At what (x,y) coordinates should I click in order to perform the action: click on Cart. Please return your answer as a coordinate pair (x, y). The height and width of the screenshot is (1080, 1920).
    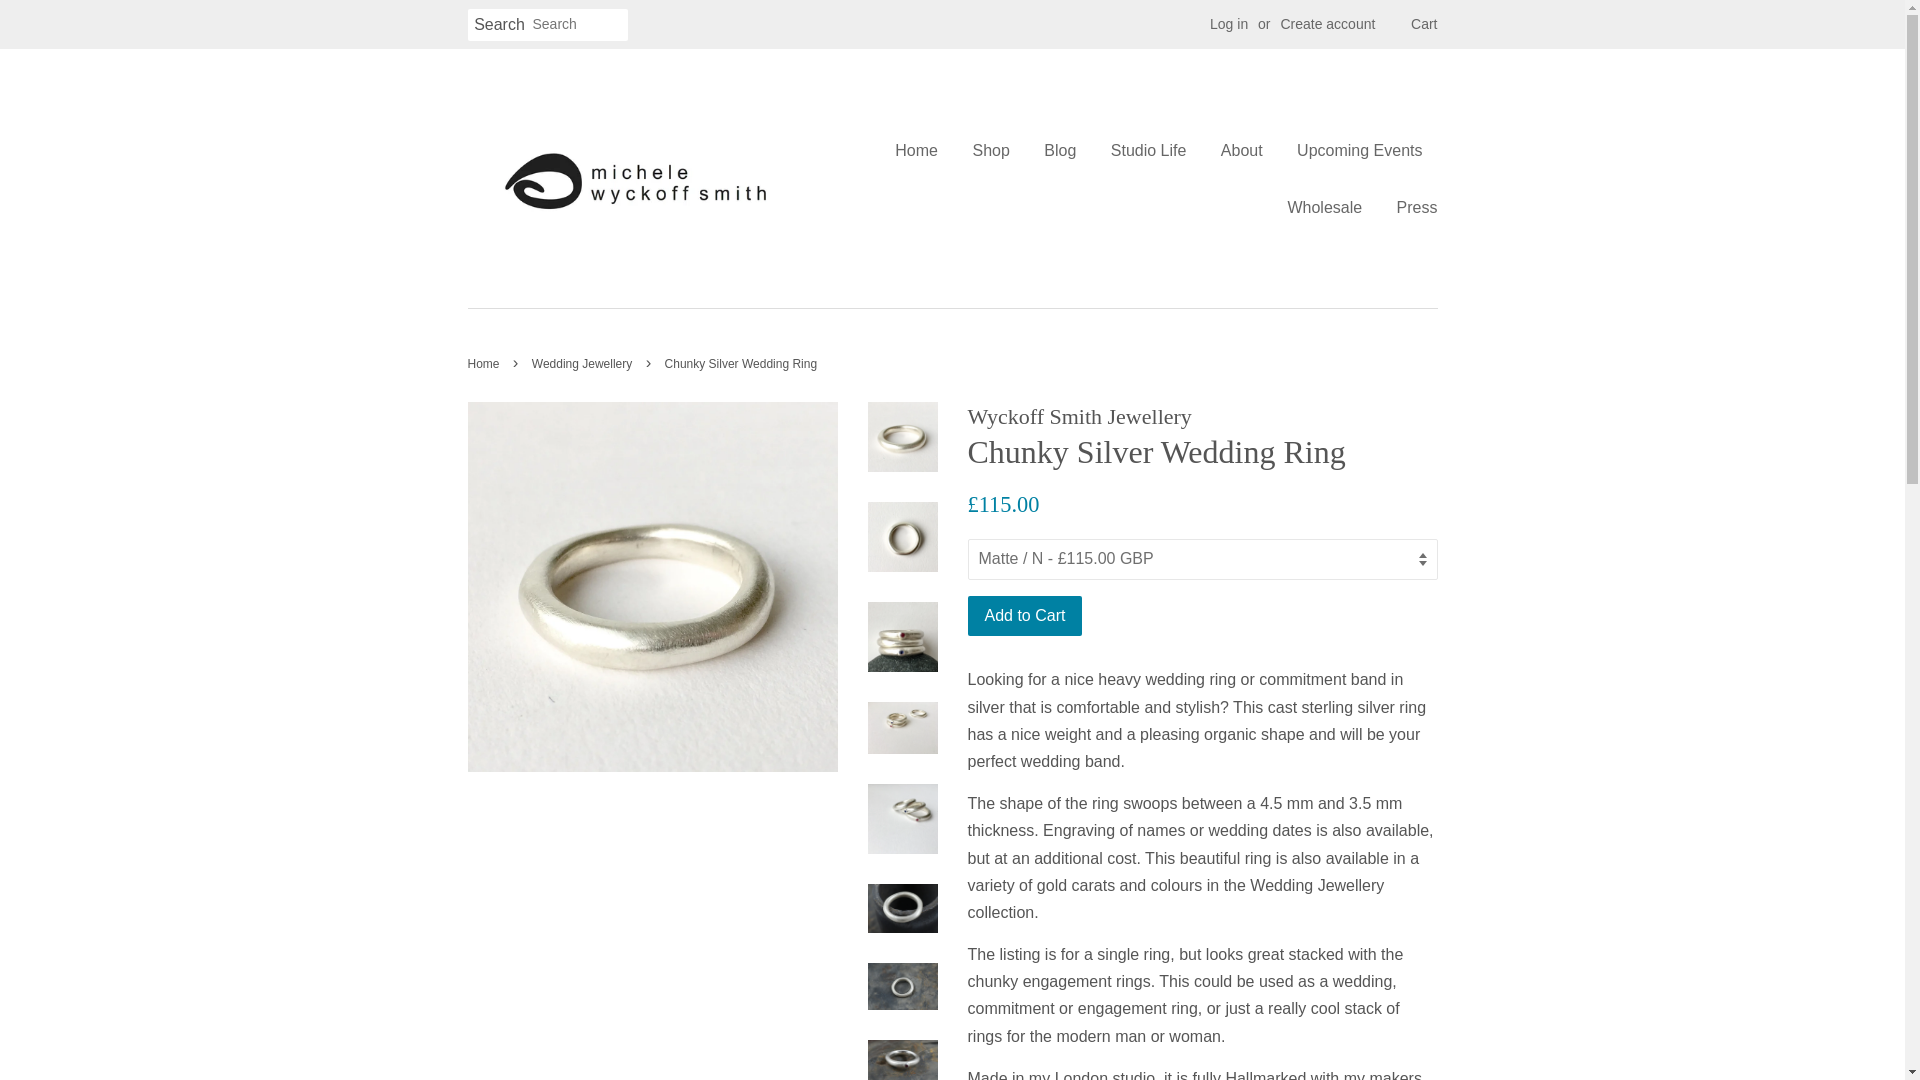
    Looking at the image, I should click on (1424, 24).